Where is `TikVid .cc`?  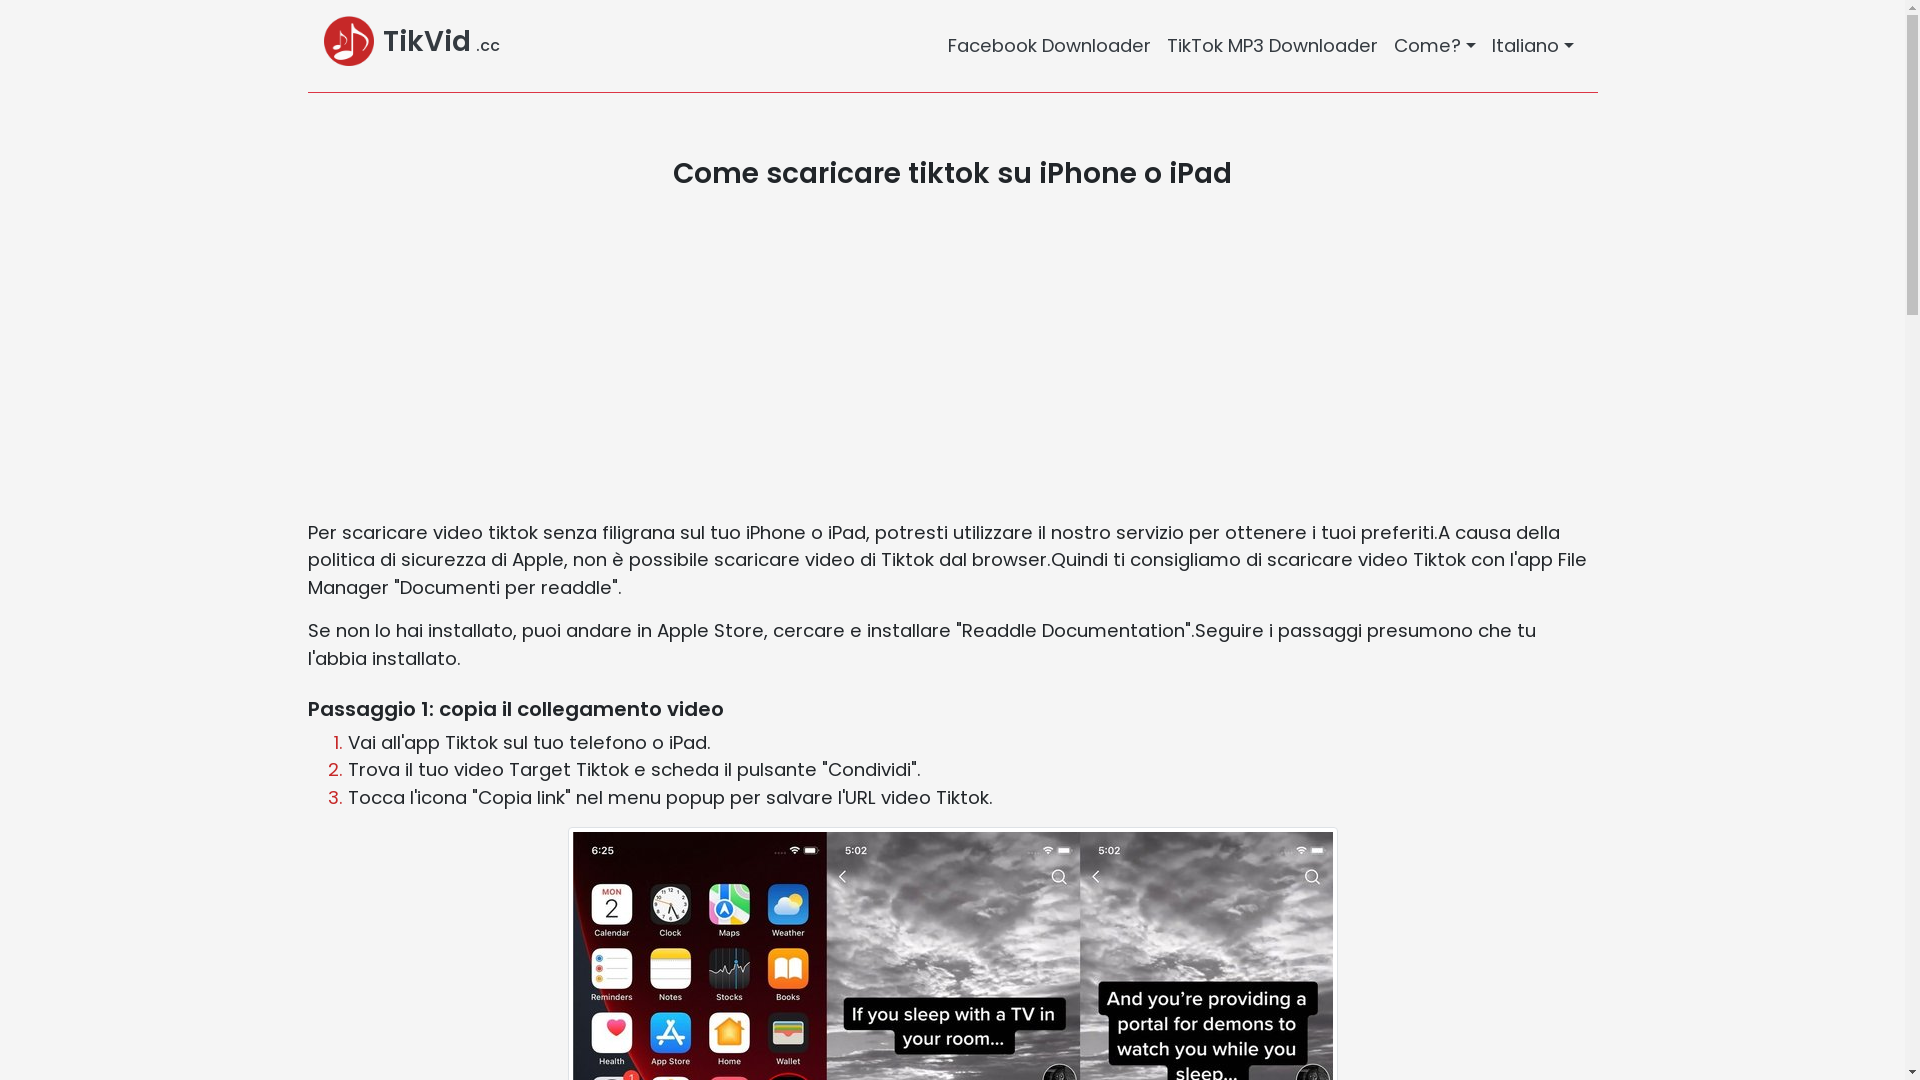
TikVid .cc is located at coordinates (412, 46).